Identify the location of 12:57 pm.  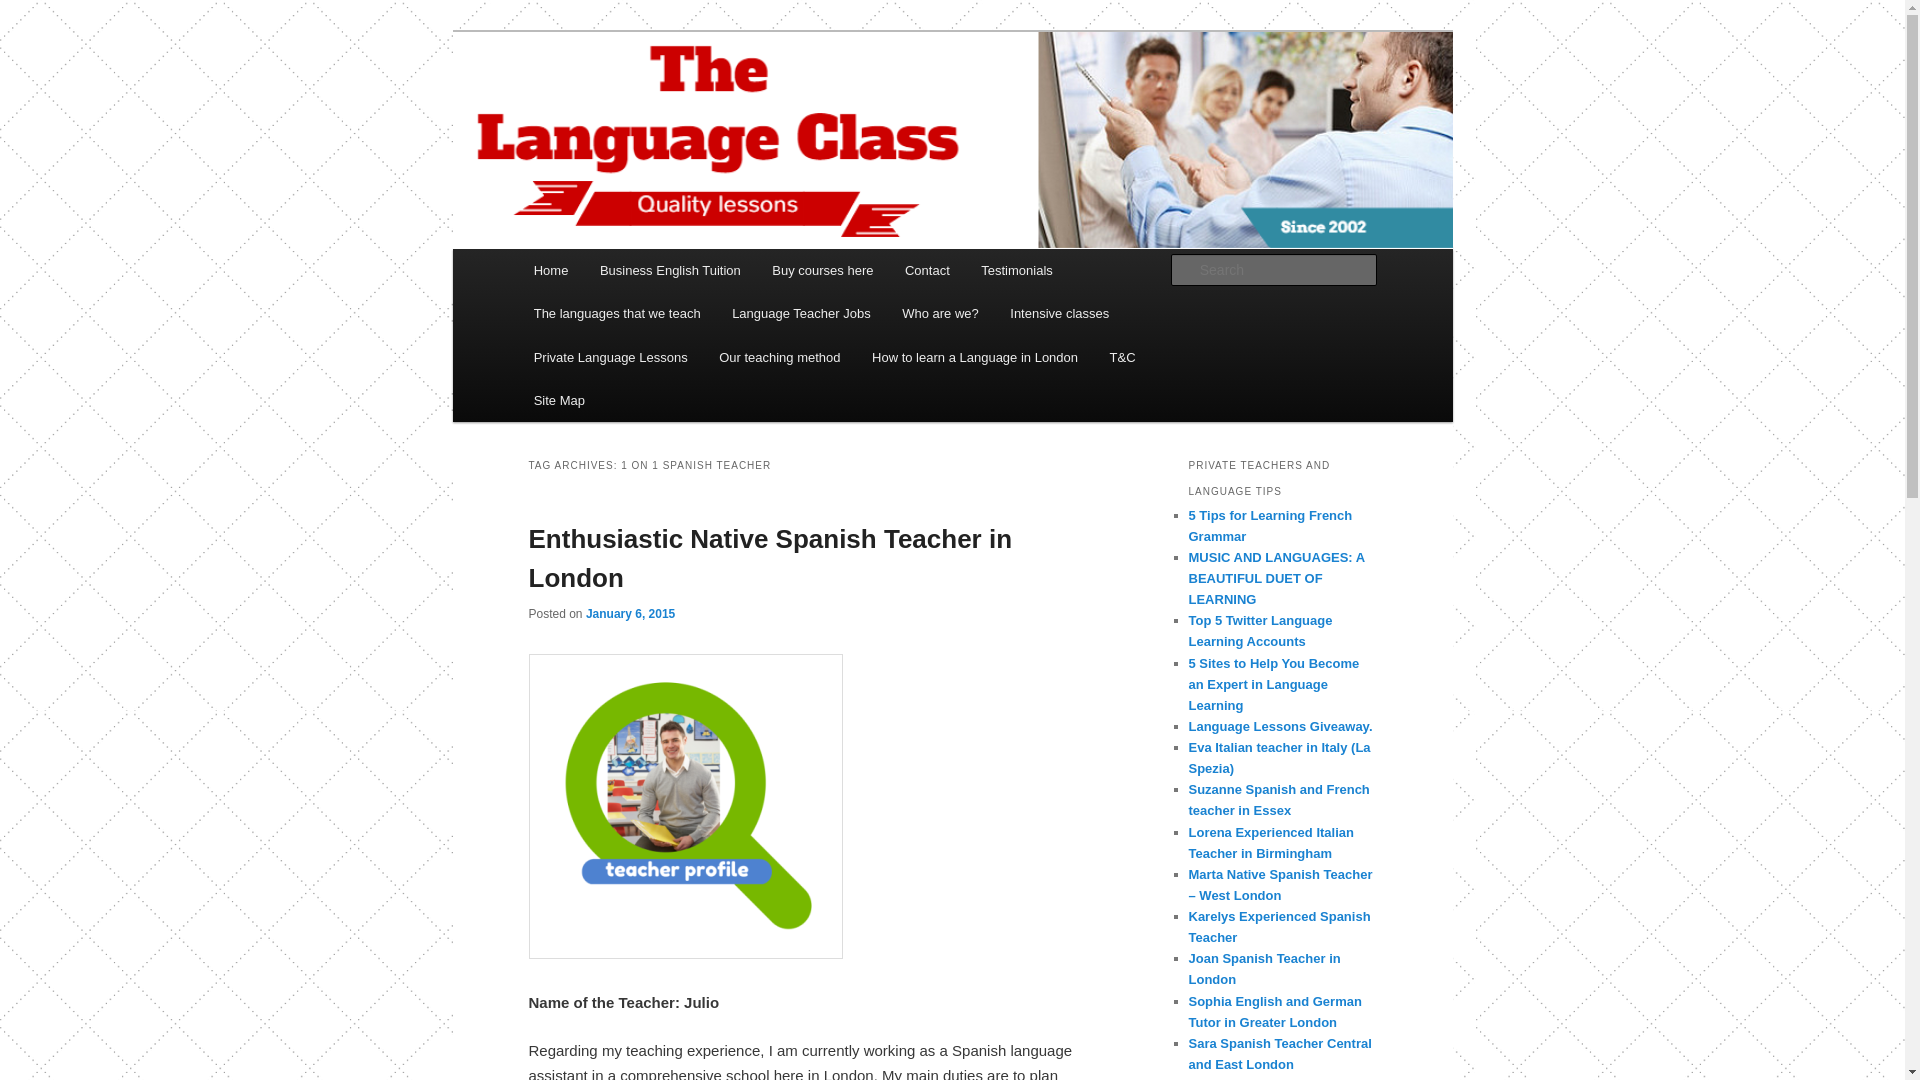
(630, 614).